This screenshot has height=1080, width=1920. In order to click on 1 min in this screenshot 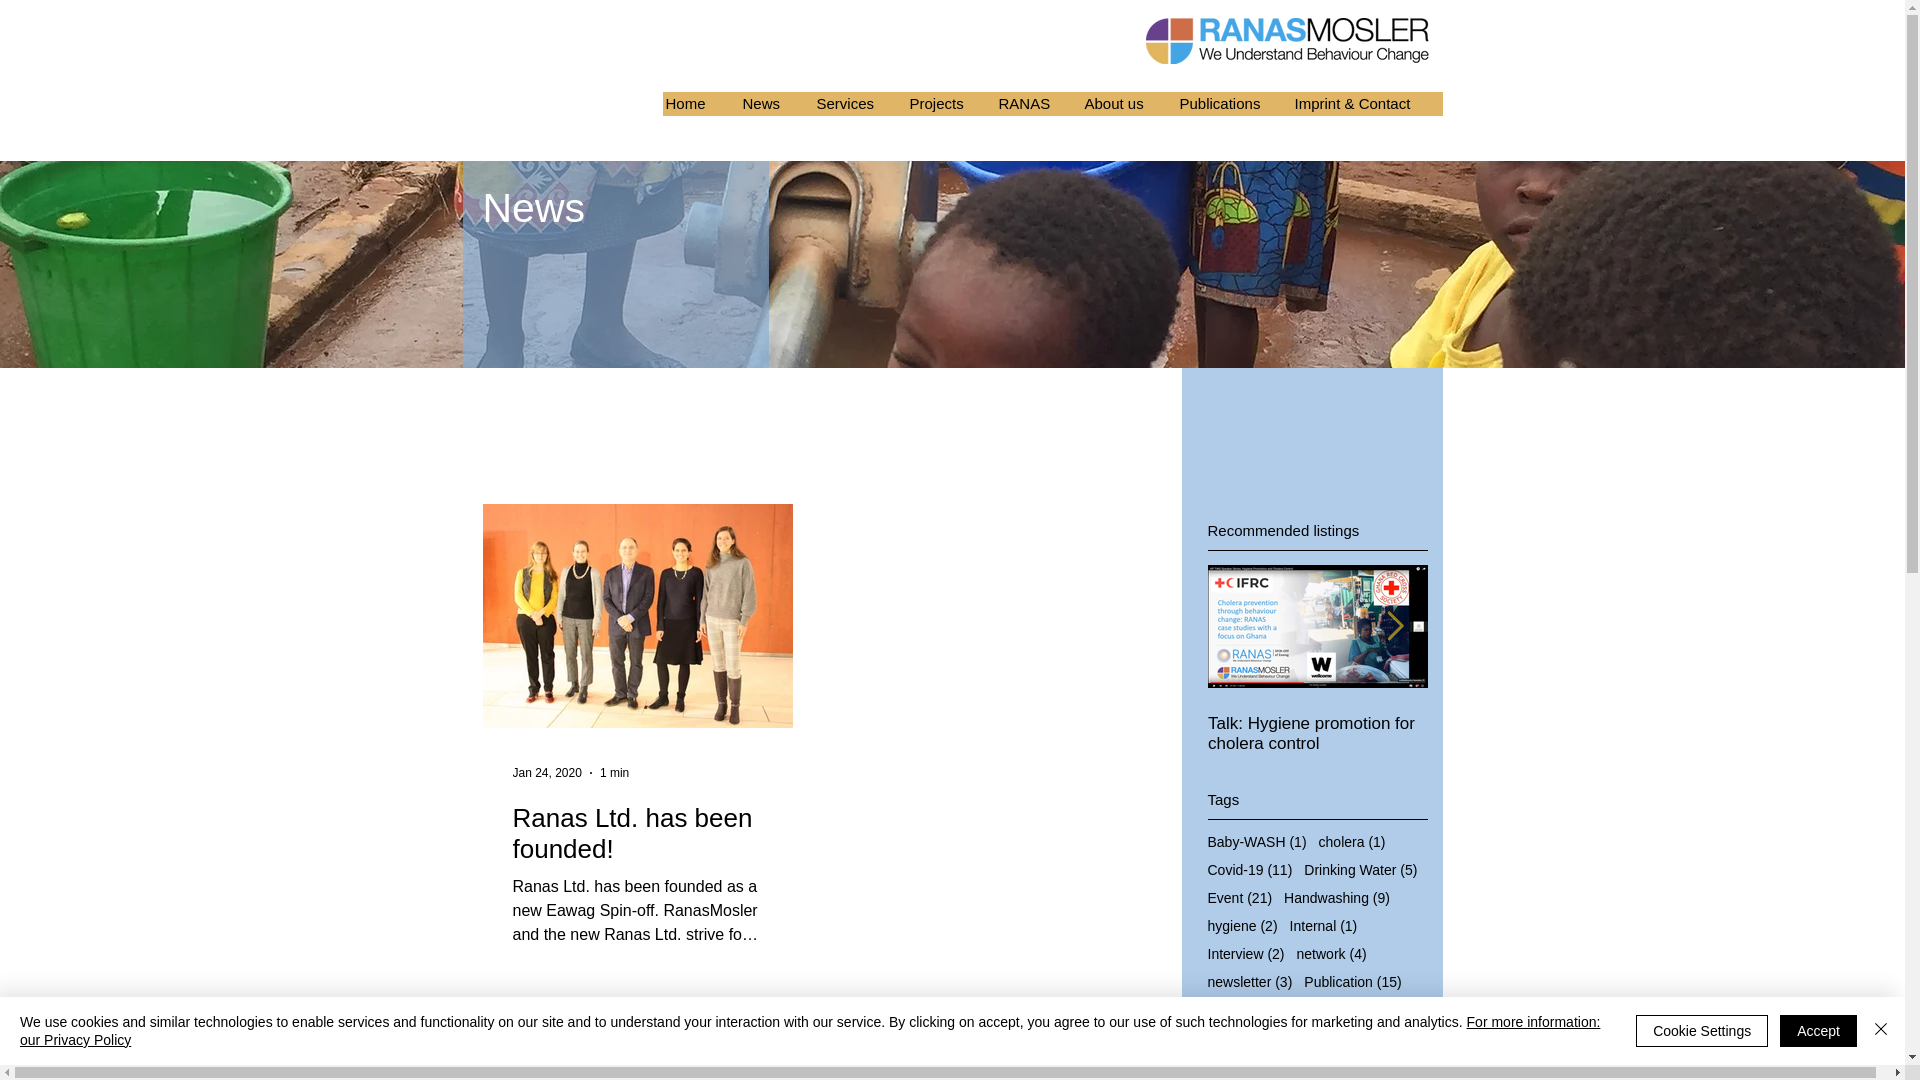, I will do `click(614, 772)`.